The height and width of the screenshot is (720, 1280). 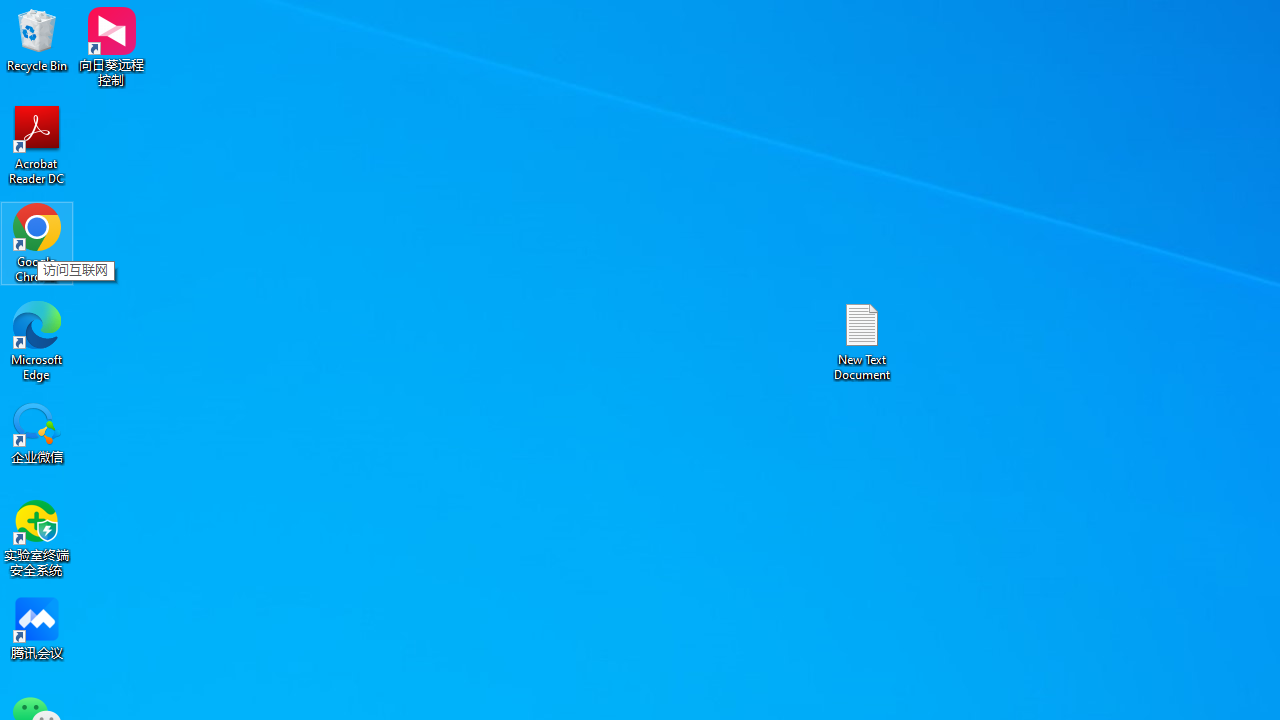 What do you see at coordinates (37, 40) in the screenshot?
I see `Recycle Bin` at bounding box center [37, 40].